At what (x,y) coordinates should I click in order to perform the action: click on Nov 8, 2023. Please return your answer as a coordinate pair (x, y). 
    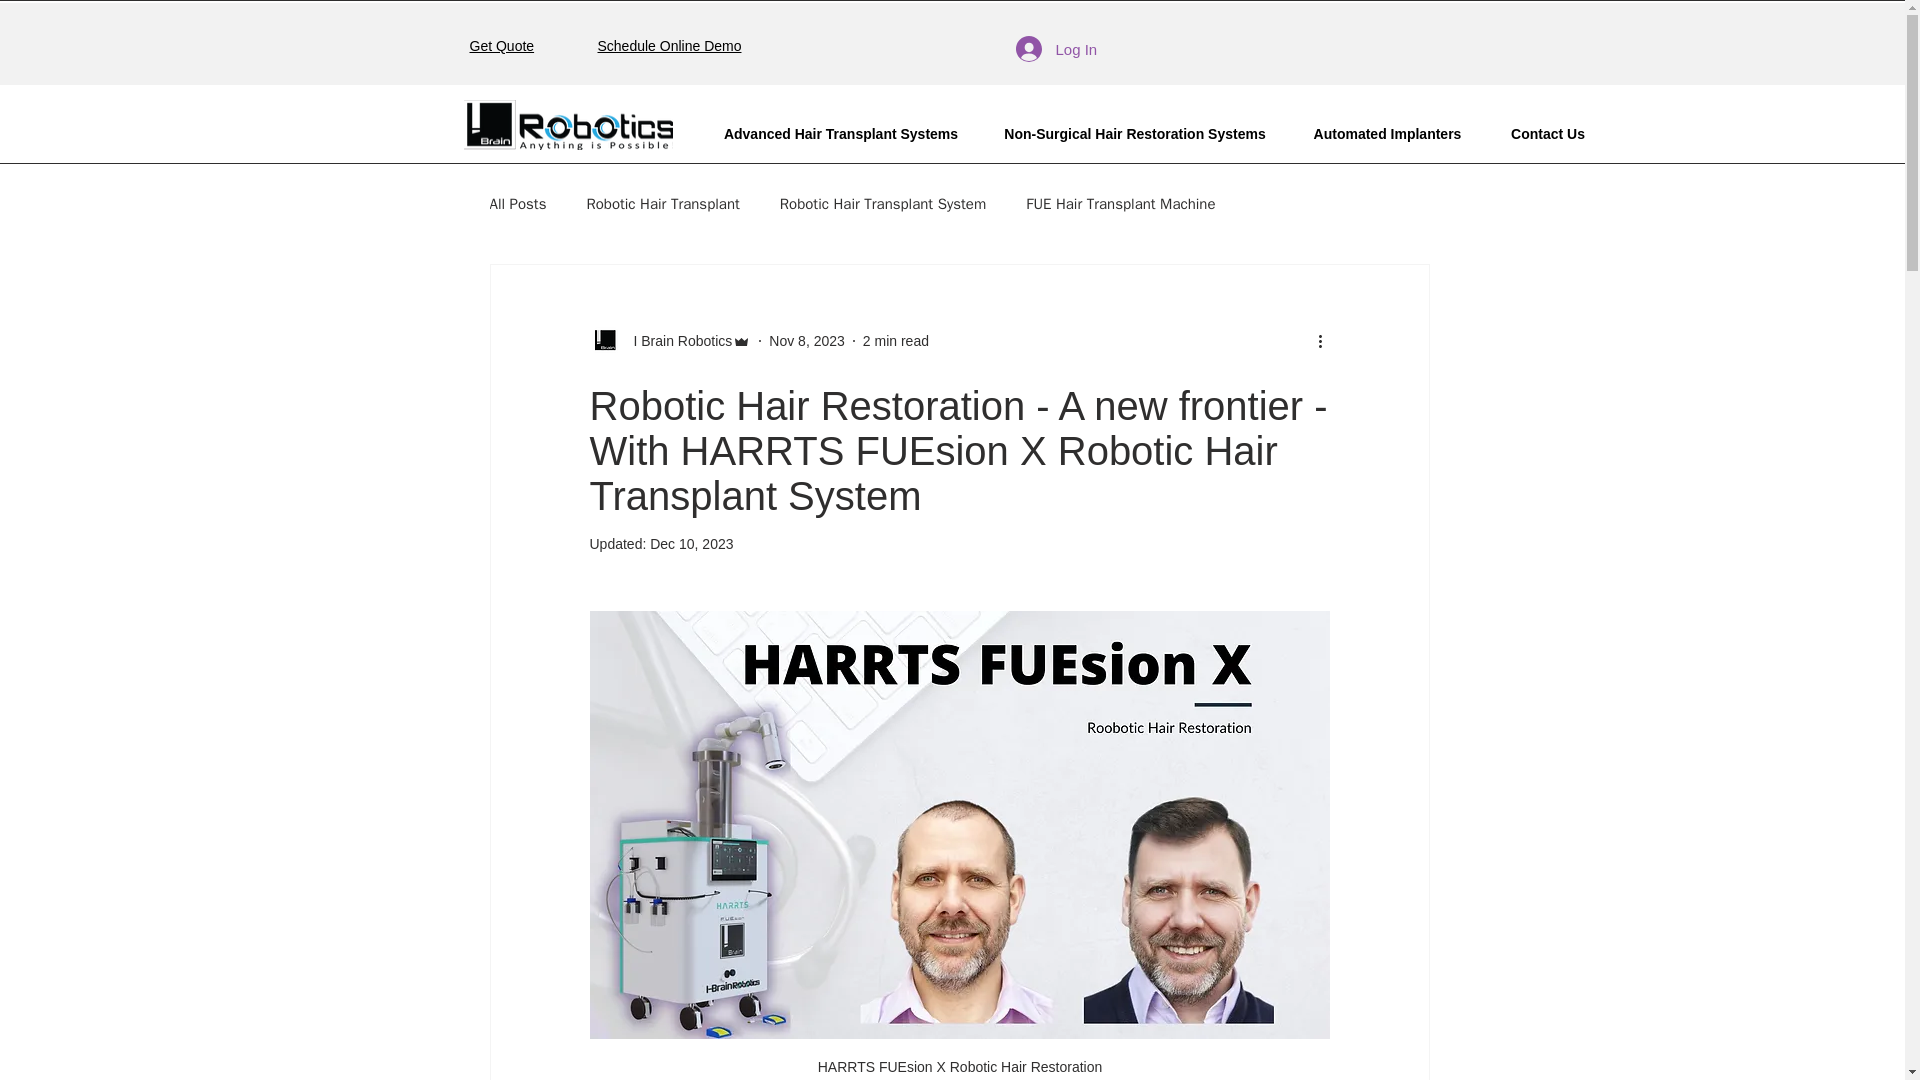
    Looking at the image, I should click on (806, 339).